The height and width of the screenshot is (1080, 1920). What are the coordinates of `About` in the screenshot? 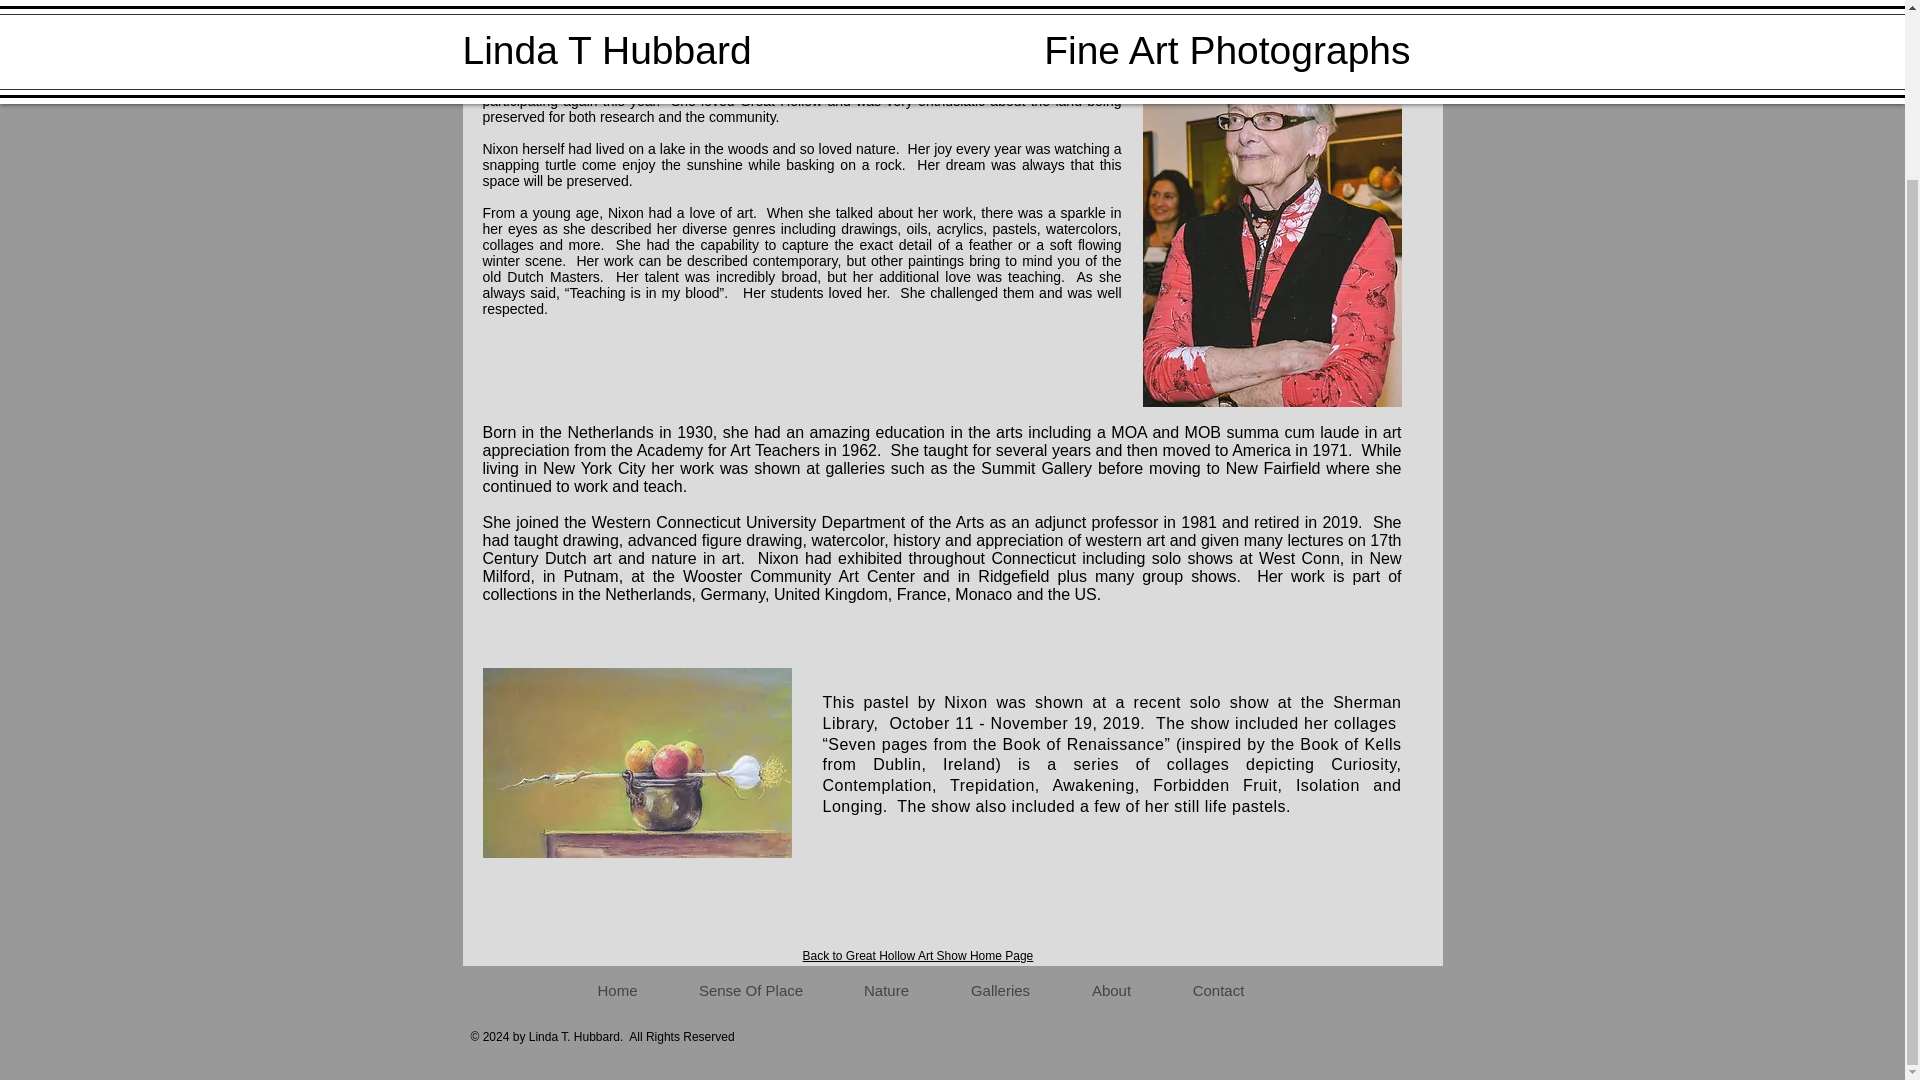 It's located at (1110, 990).